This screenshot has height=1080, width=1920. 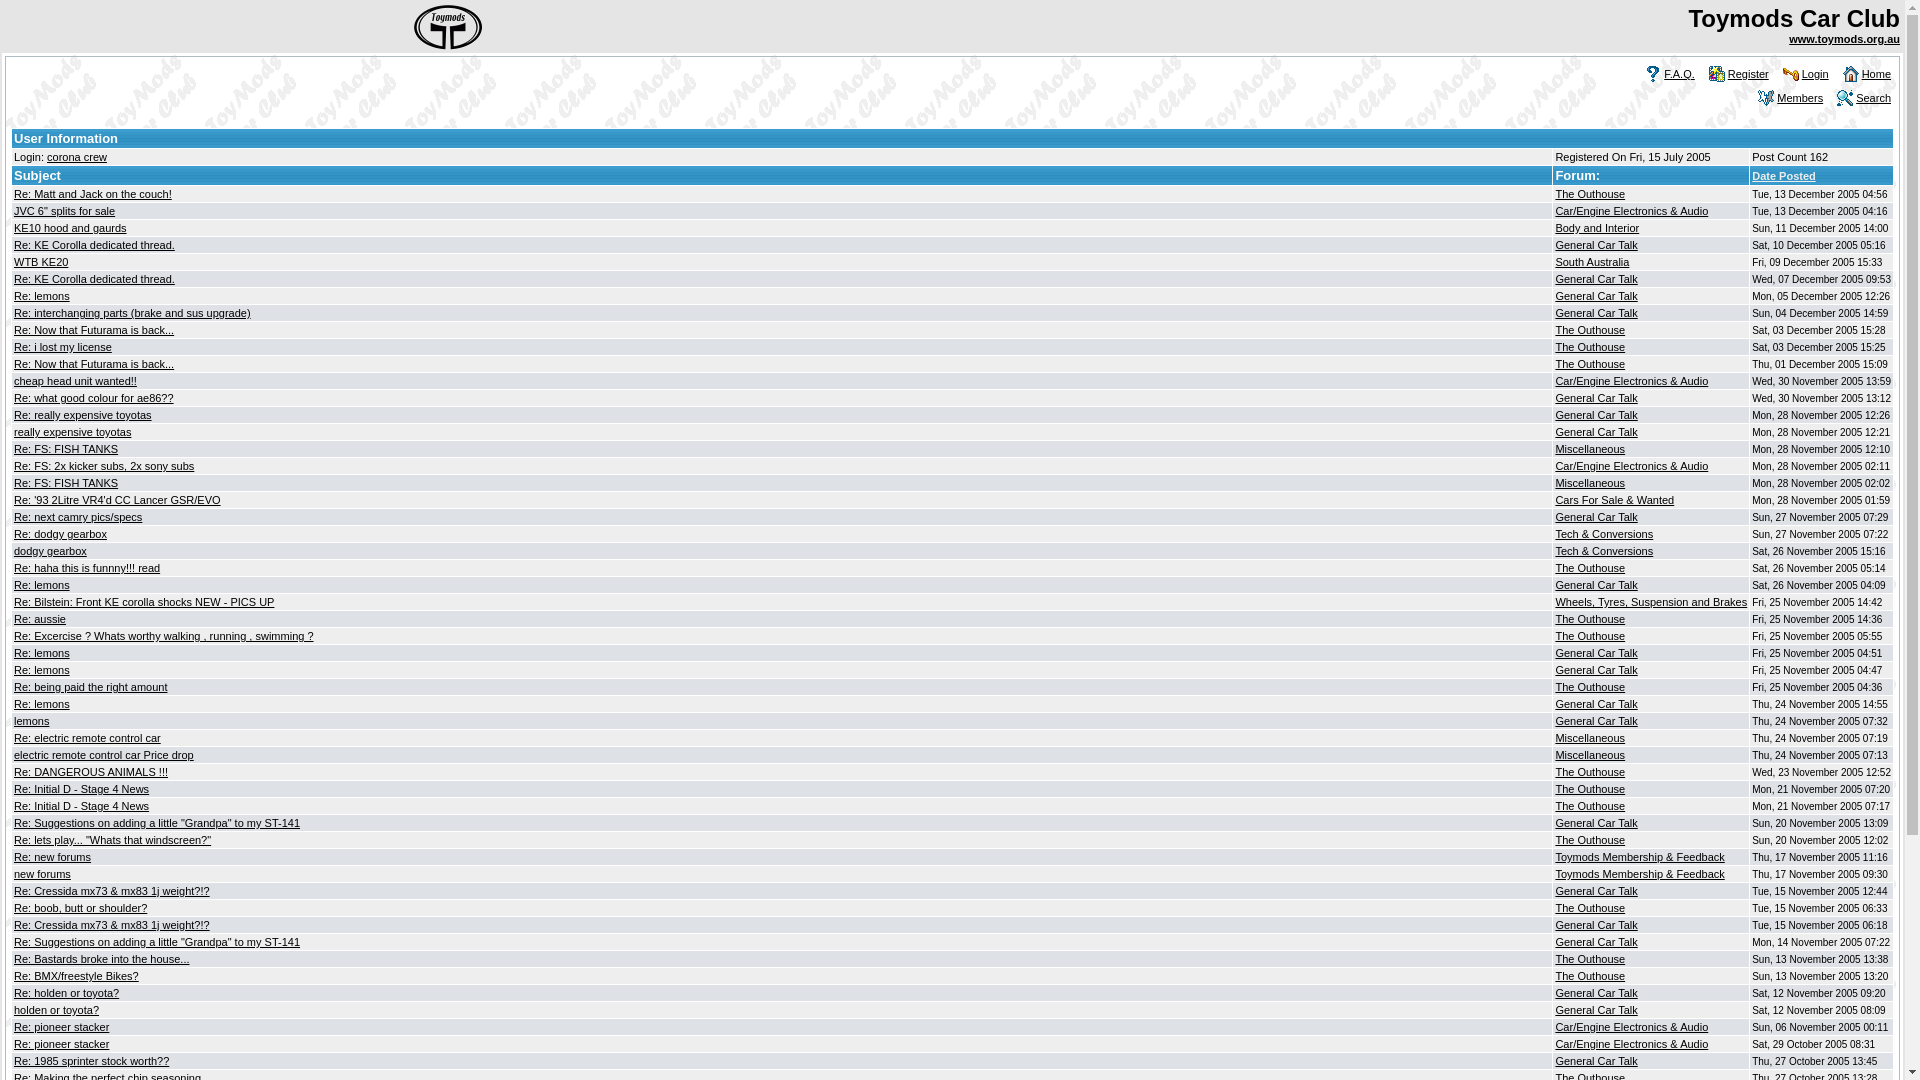 What do you see at coordinates (1844, 39) in the screenshot?
I see `www.toymods.org.au` at bounding box center [1844, 39].